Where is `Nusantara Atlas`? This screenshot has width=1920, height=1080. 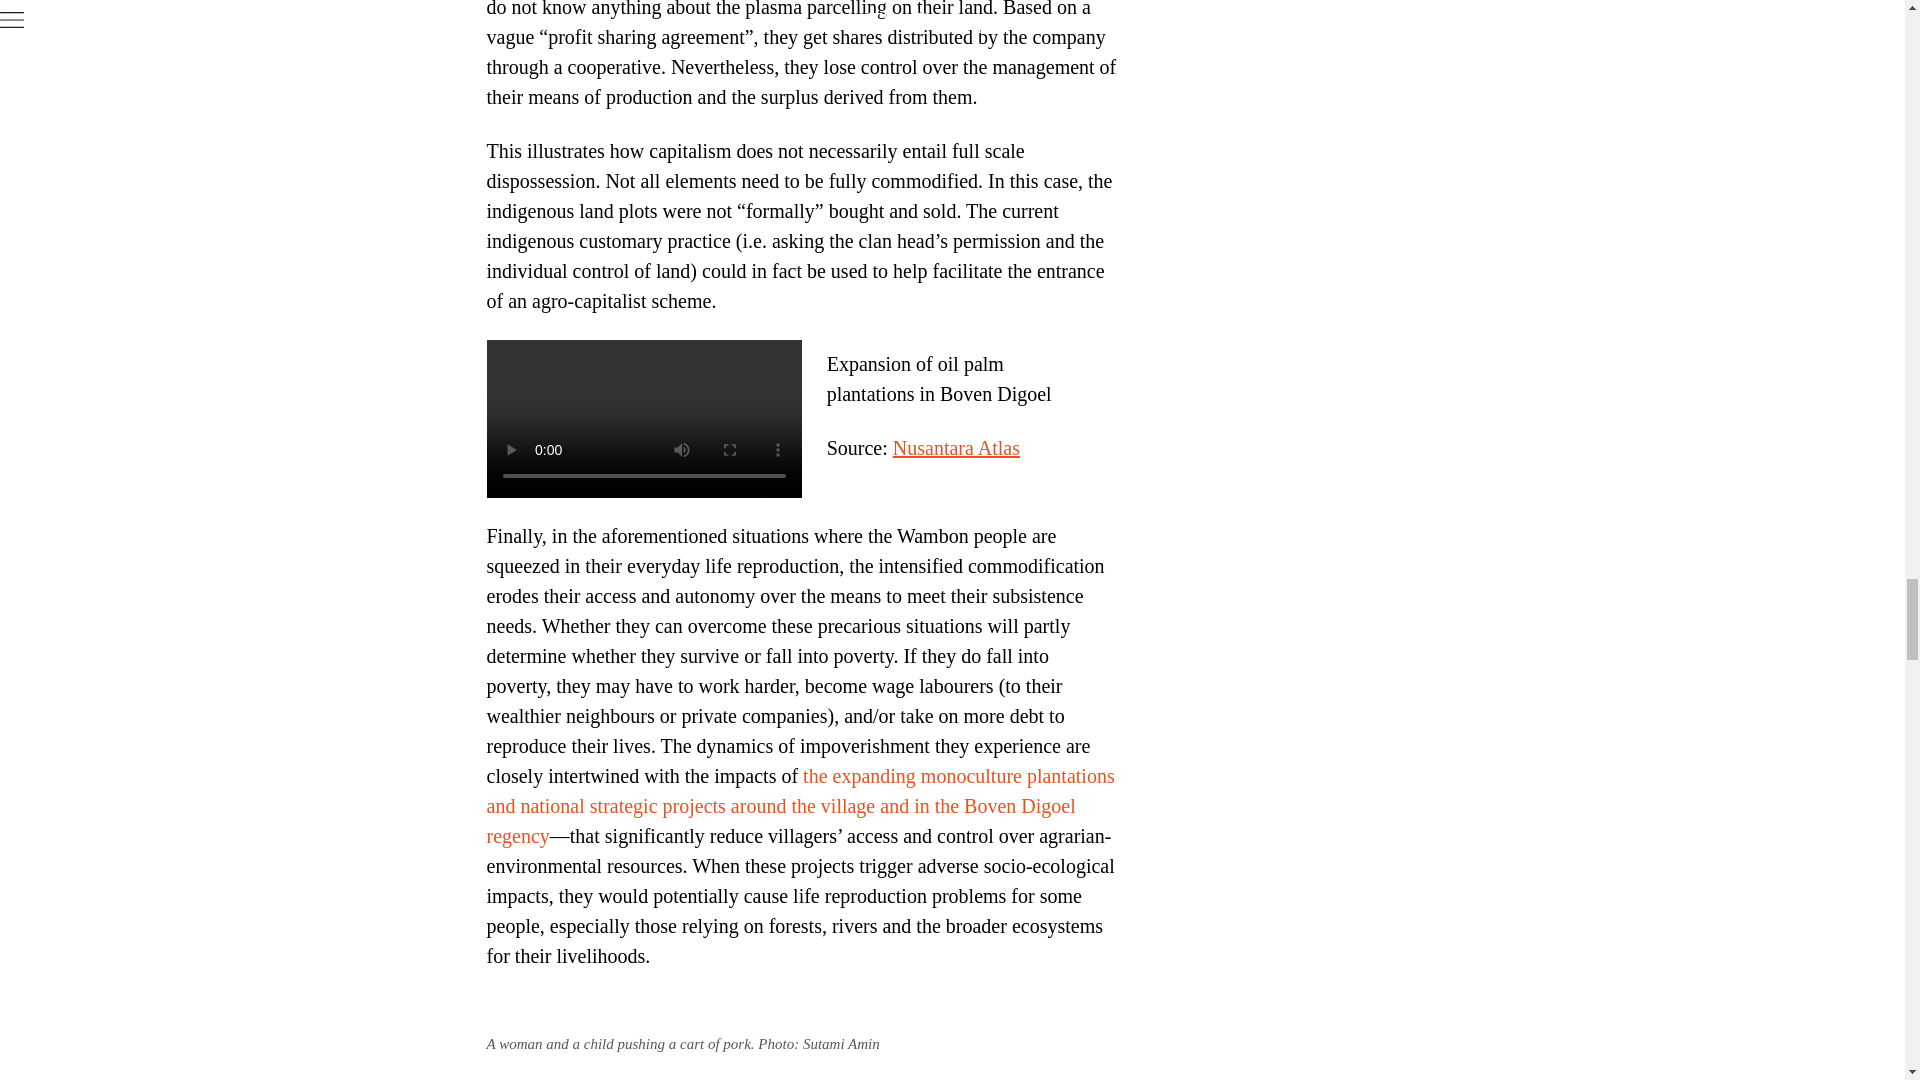 Nusantara Atlas is located at coordinates (956, 448).